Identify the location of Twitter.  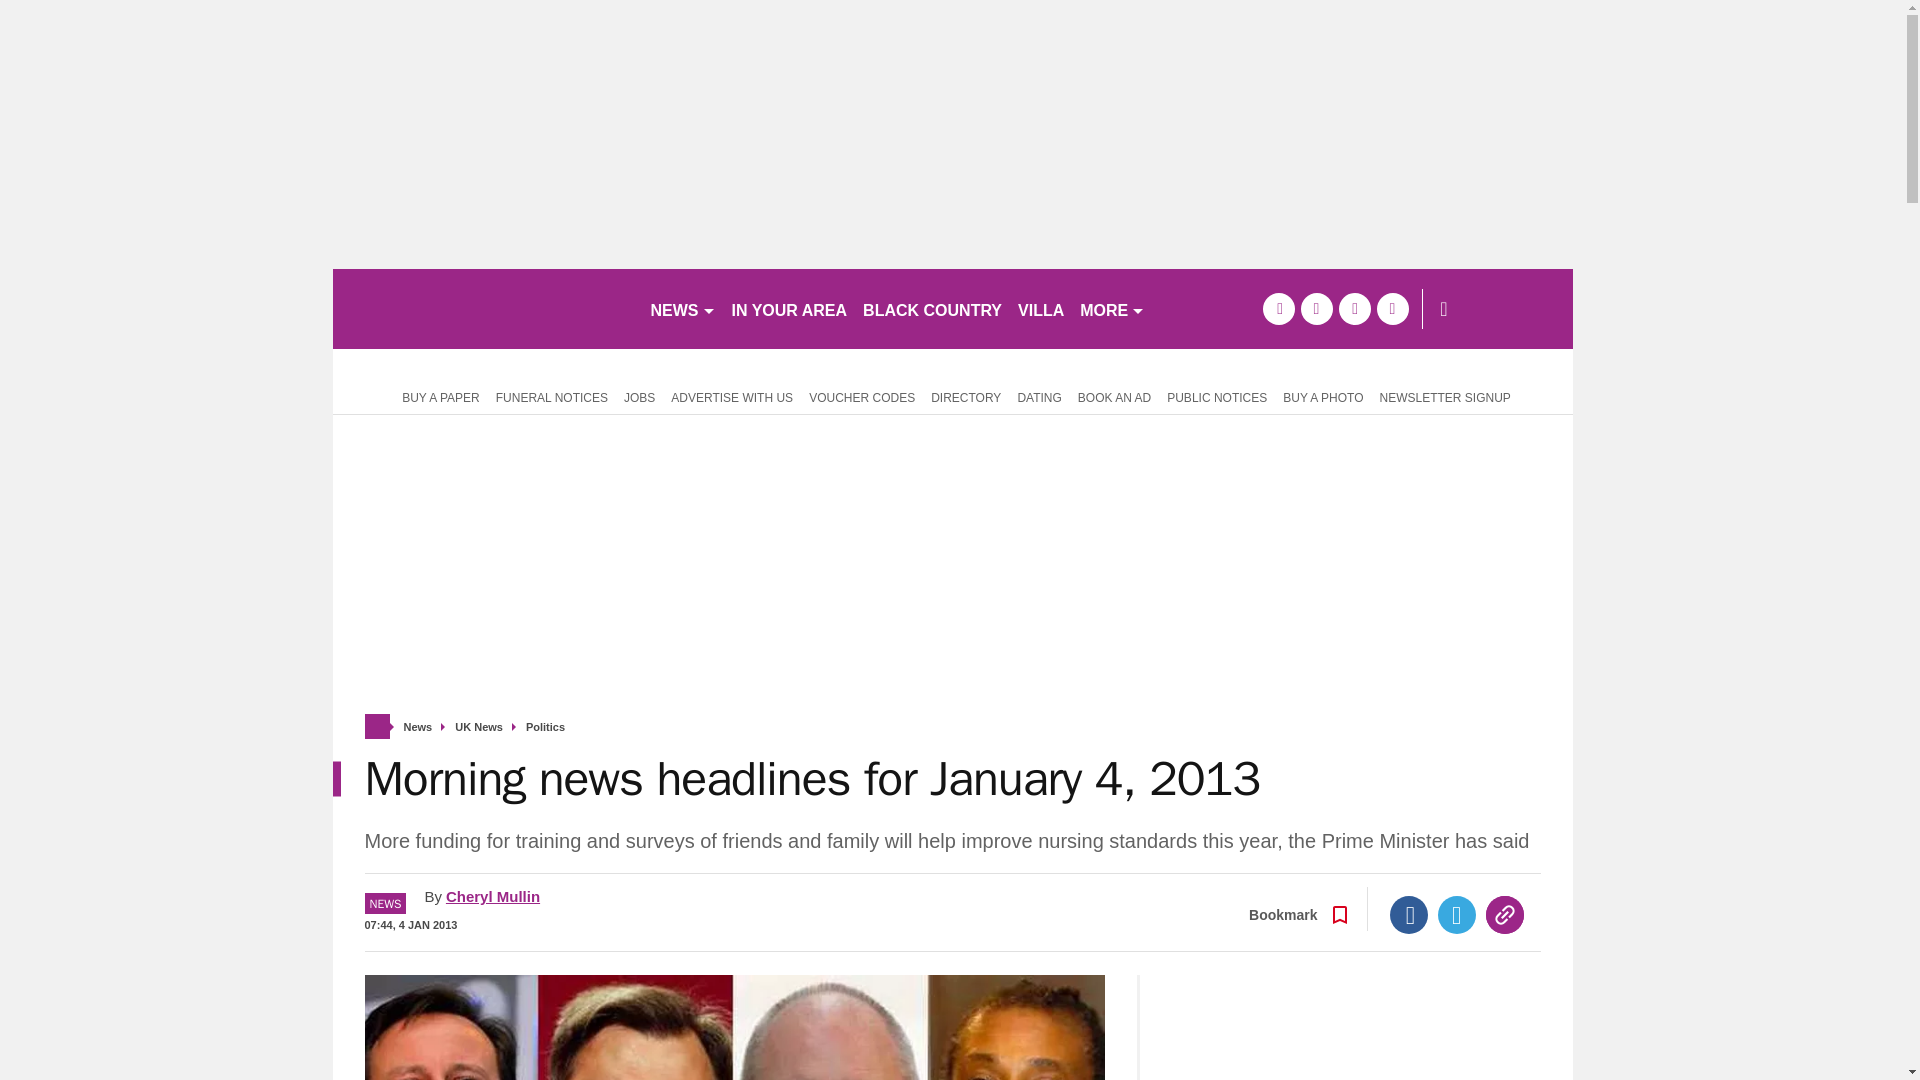
(1457, 915).